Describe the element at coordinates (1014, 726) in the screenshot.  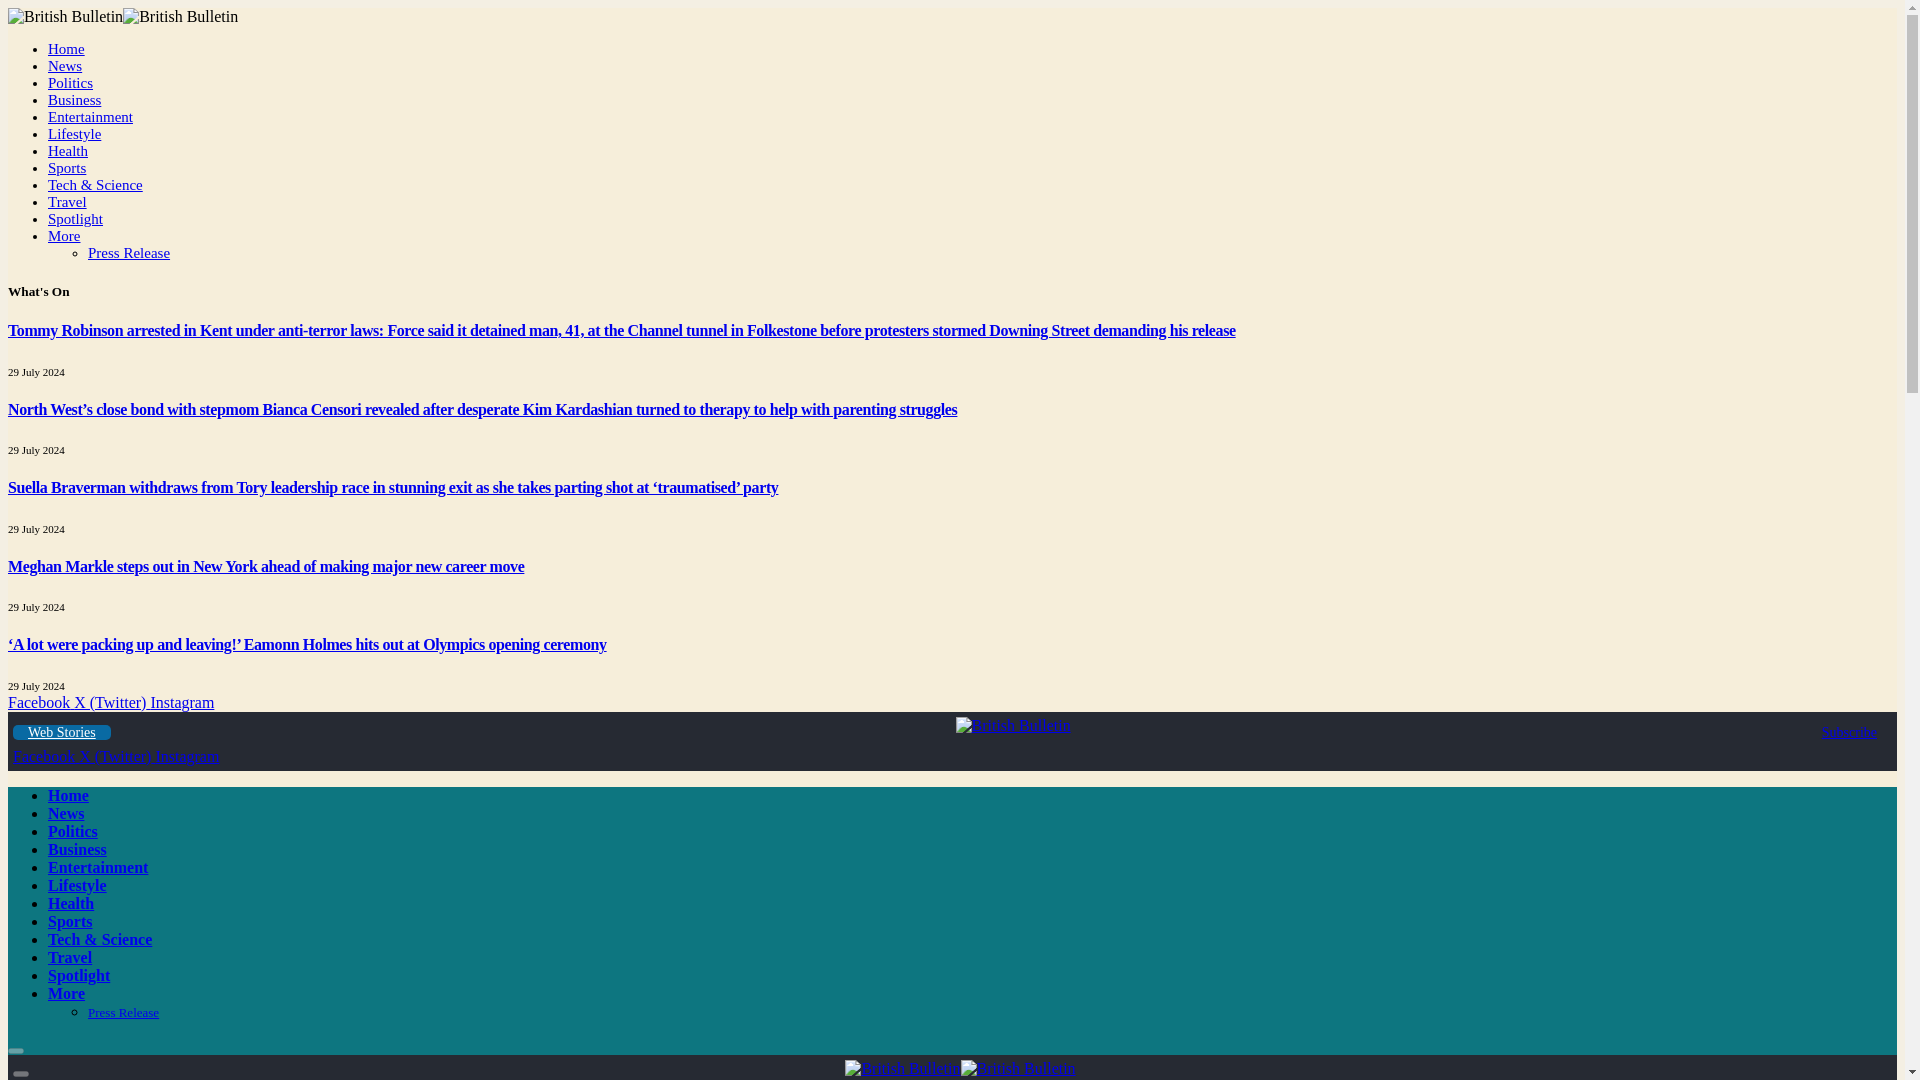
I see `British Bulletin` at that location.